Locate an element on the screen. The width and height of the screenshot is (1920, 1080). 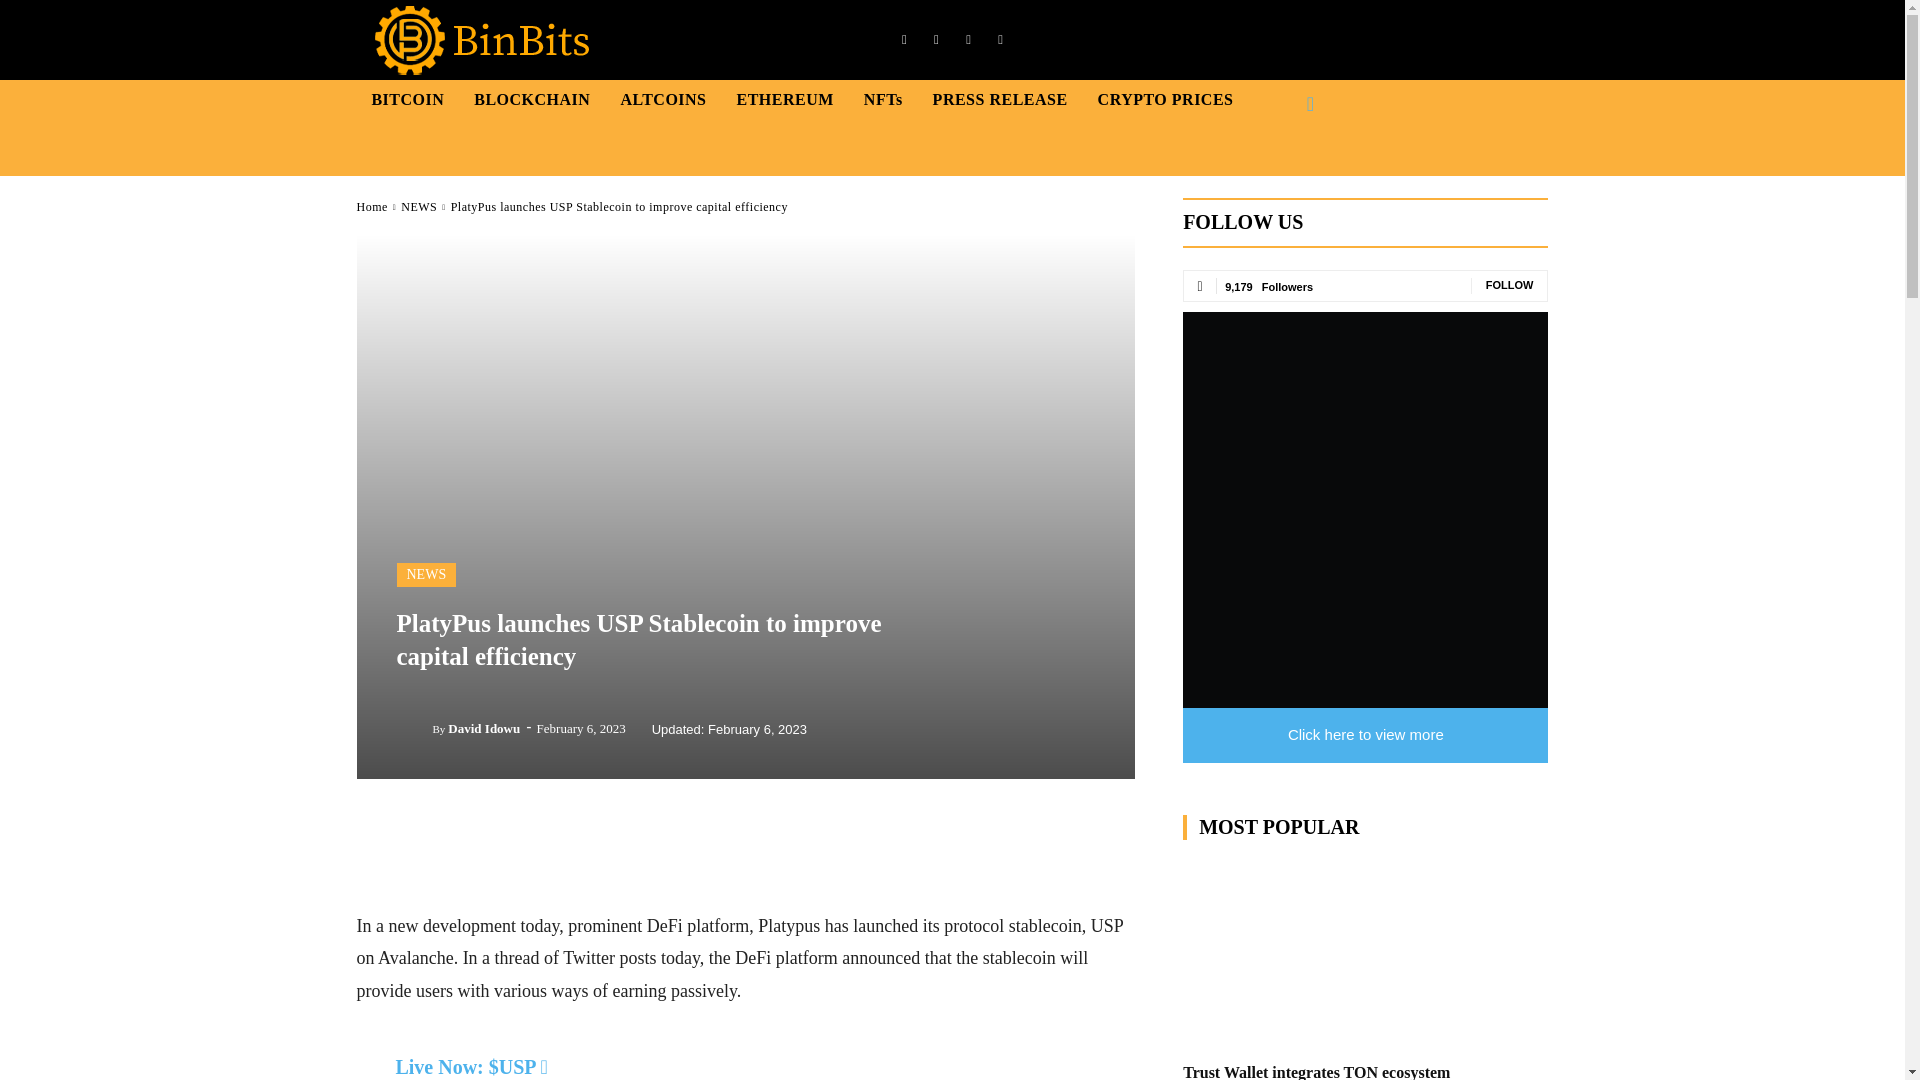
Instagram is located at coordinates (936, 40).